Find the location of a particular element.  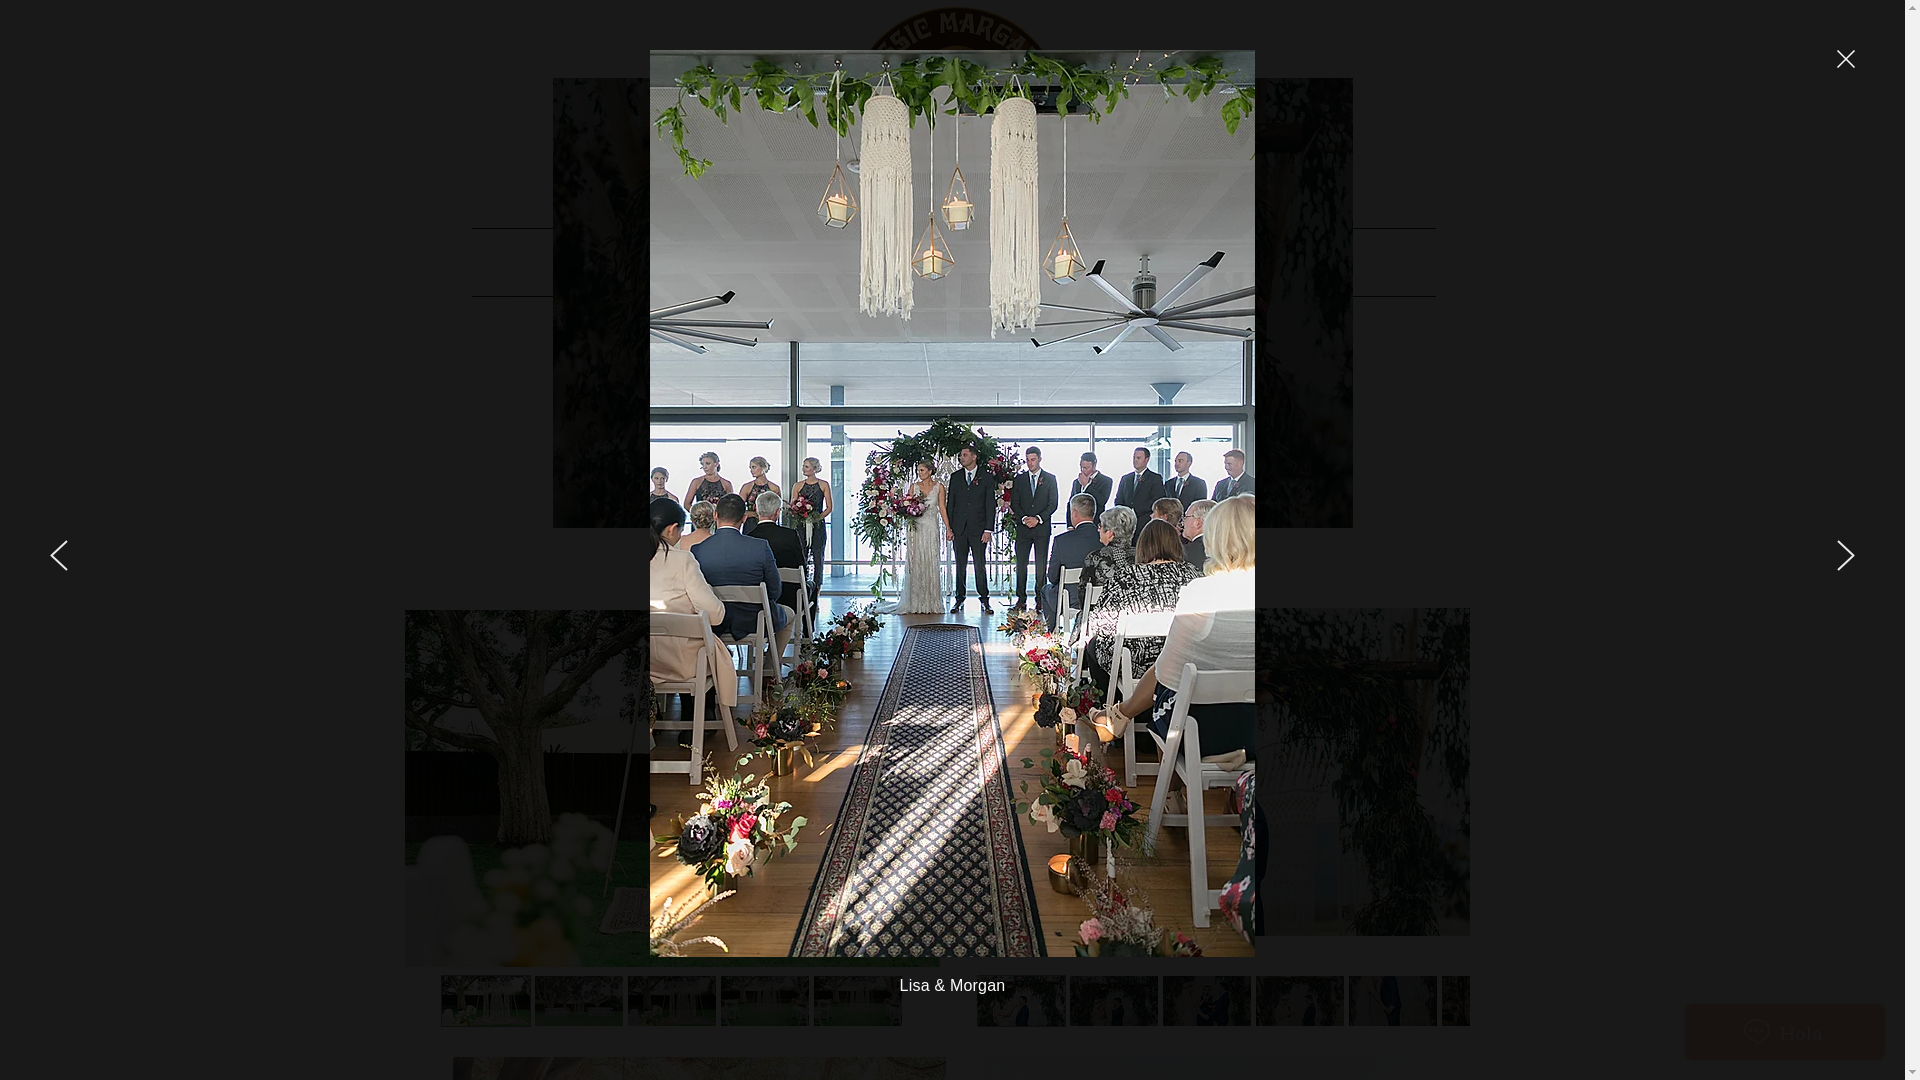

OUR SLINGS is located at coordinates (832, 262).